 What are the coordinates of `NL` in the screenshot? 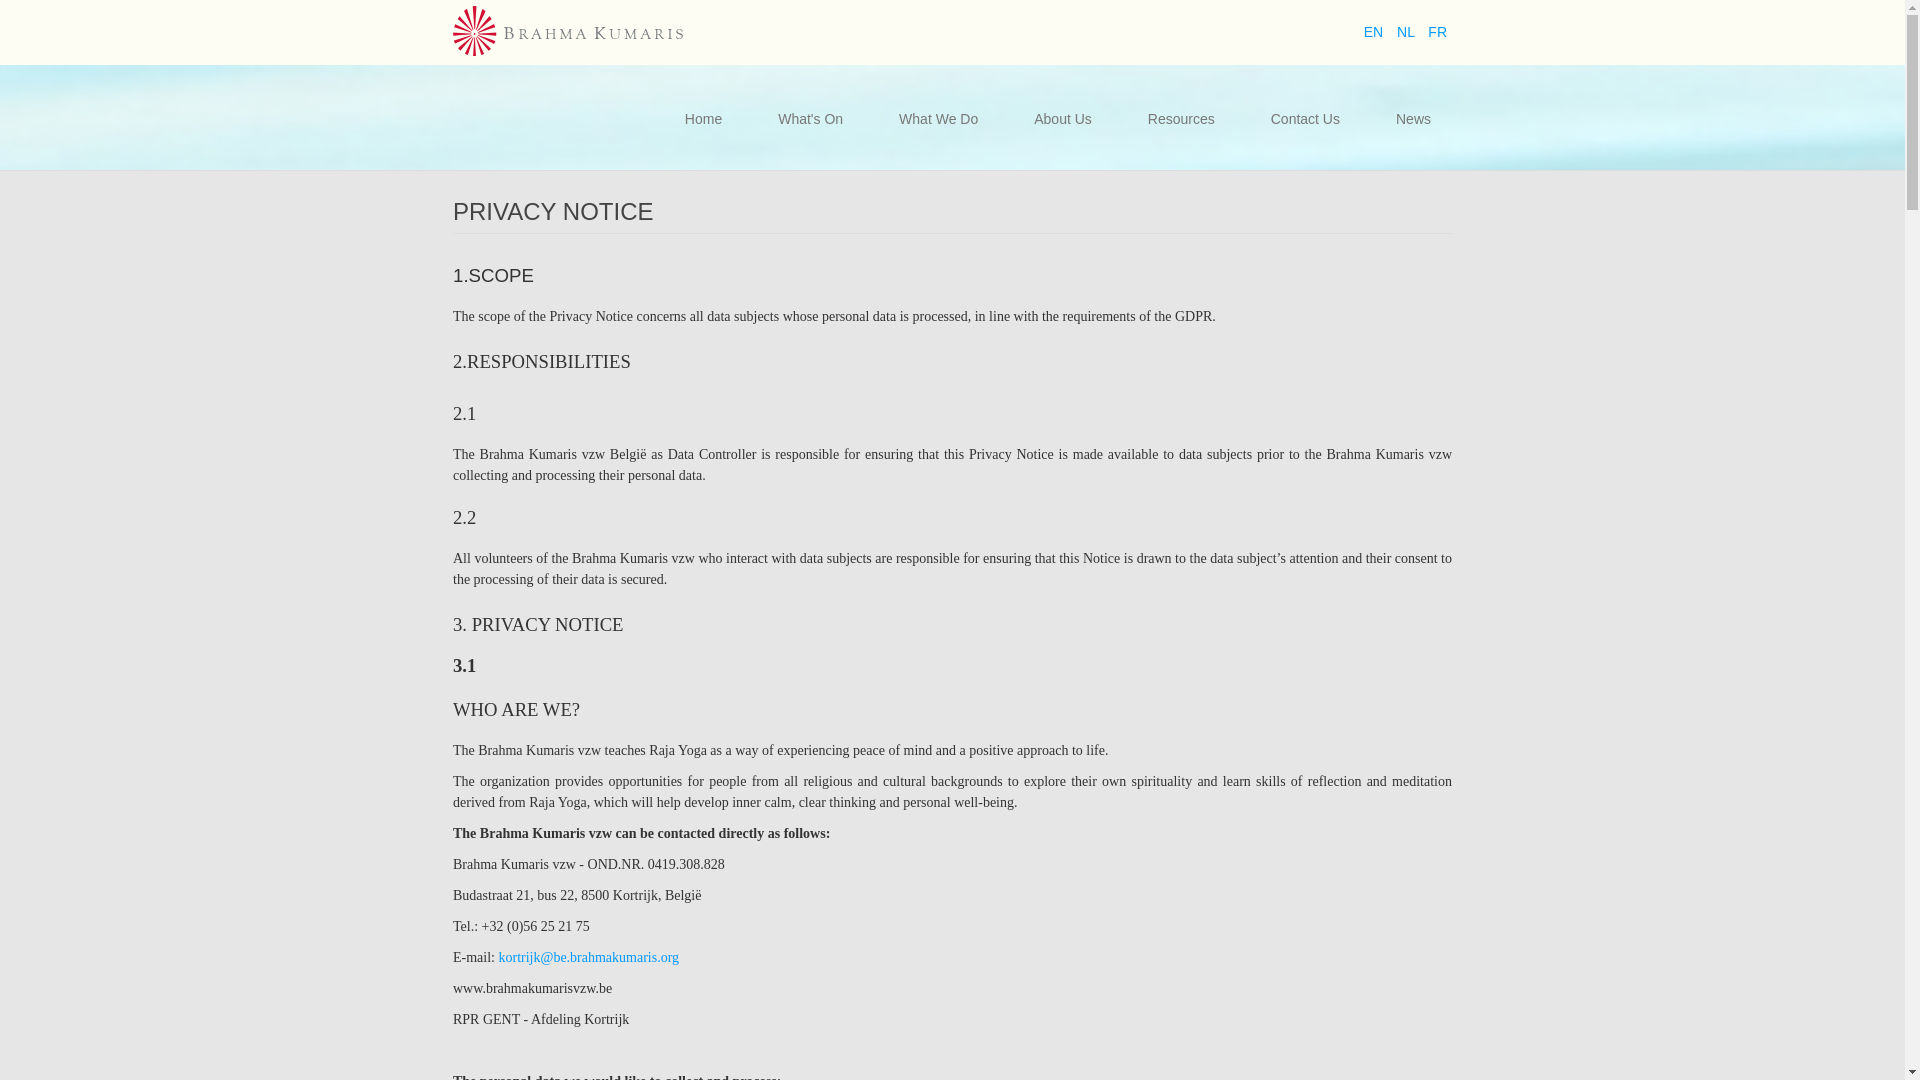 It's located at (1408, 32).